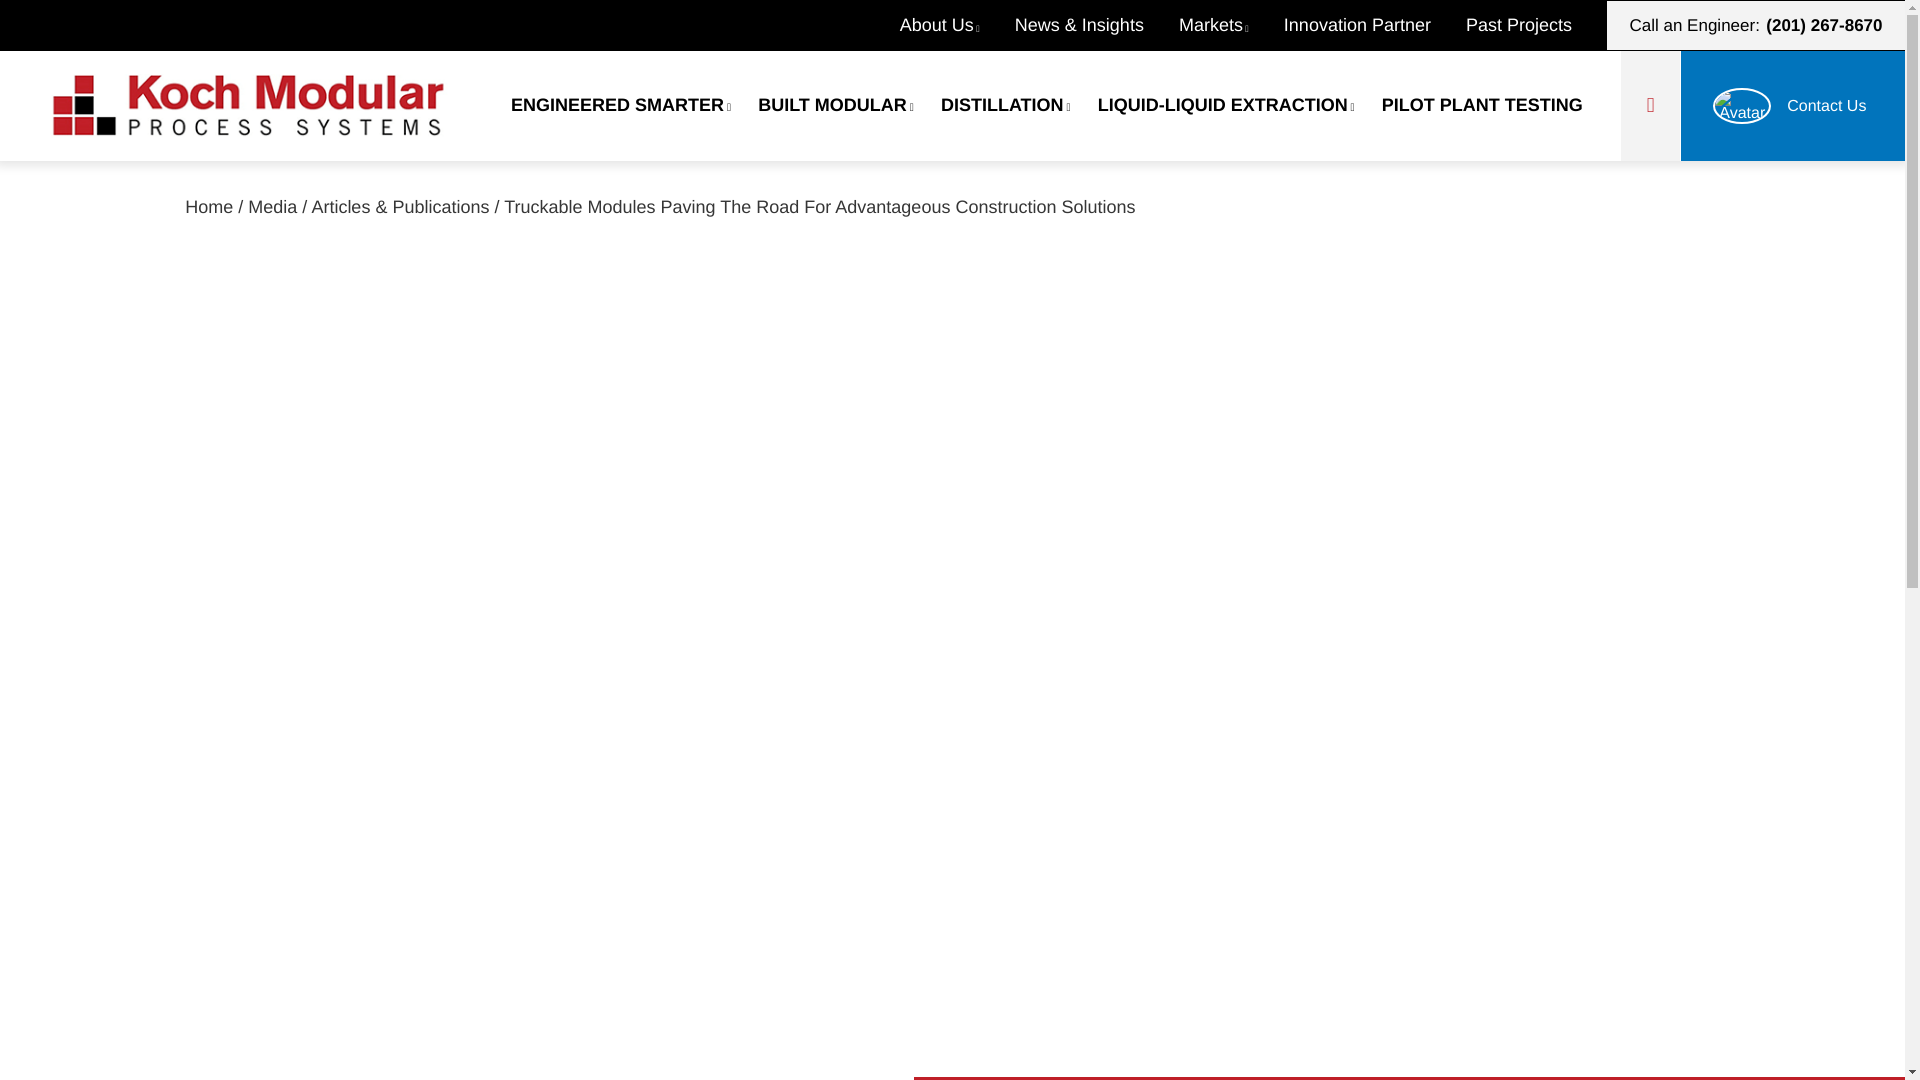  I want to click on DISTILLATION, so click(1006, 106).